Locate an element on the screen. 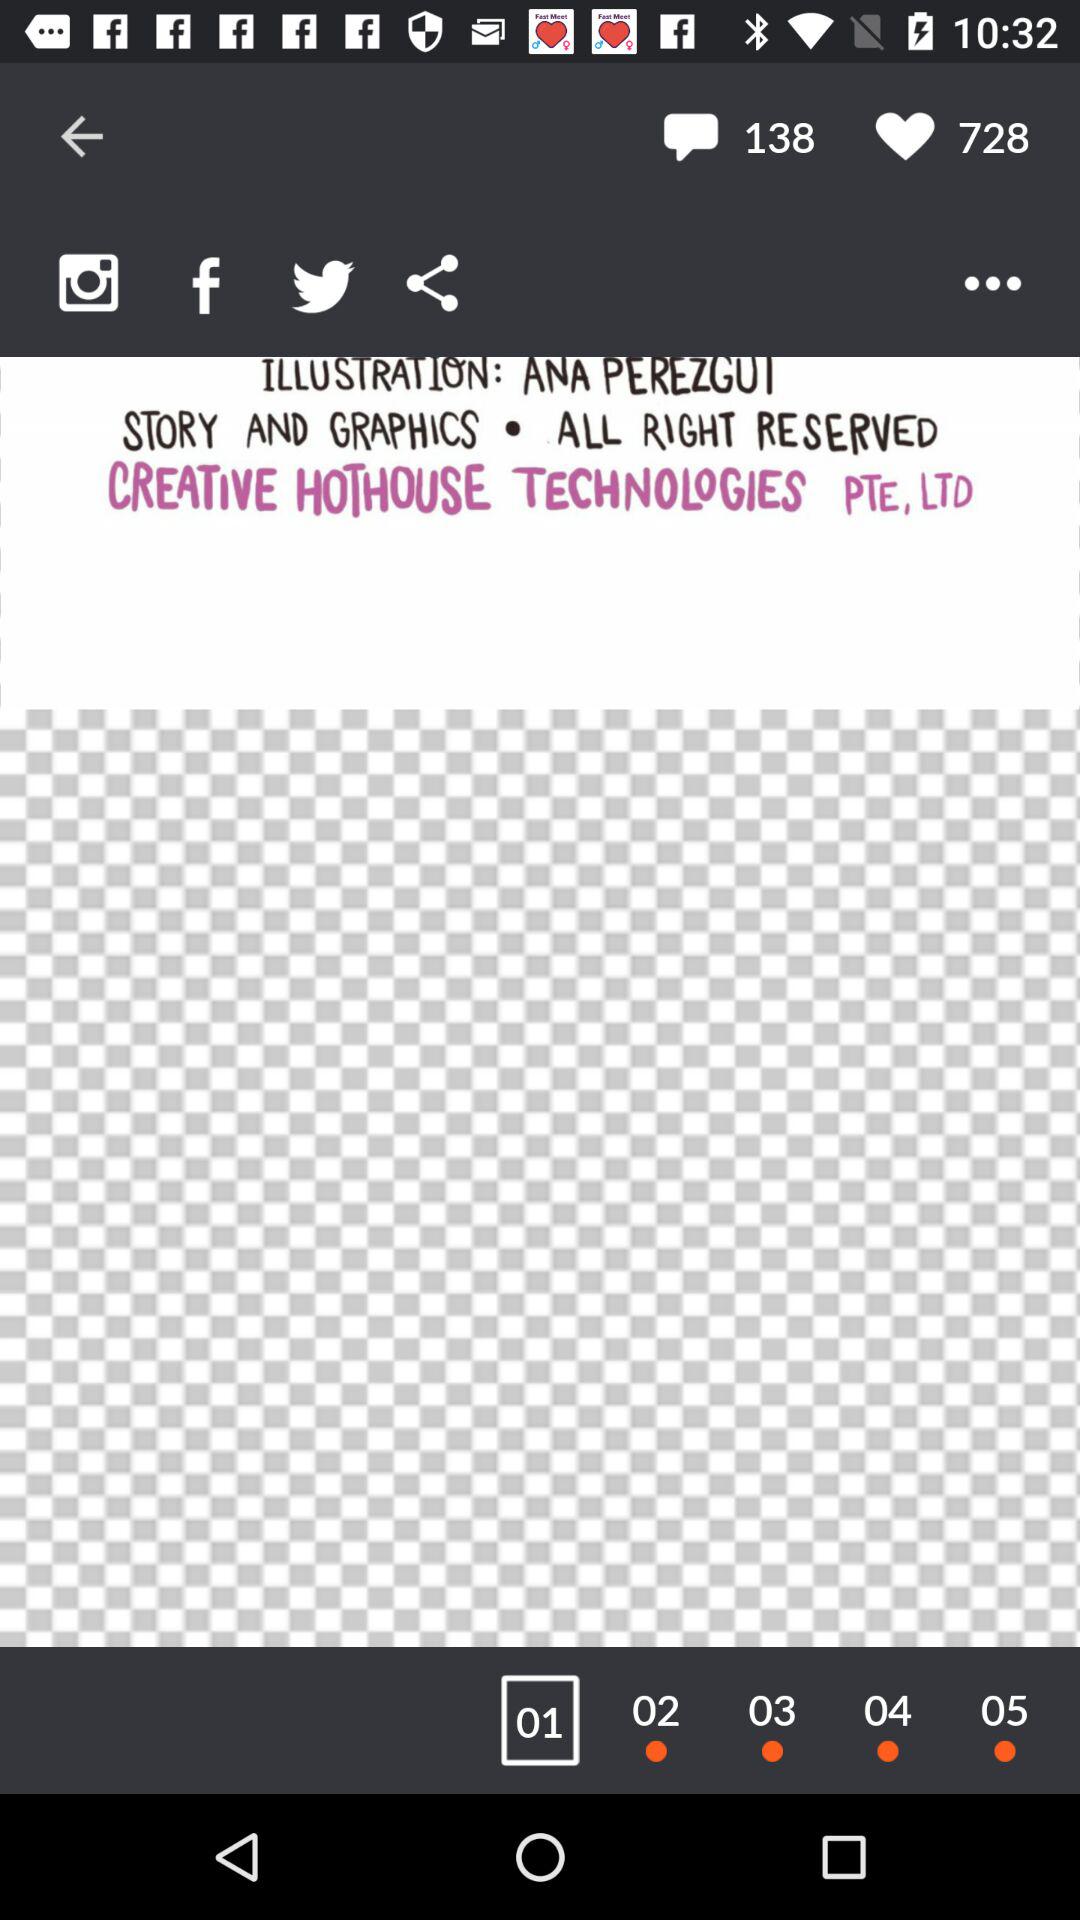 This screenshot has height=1920, width=1080. open twitter page is located at coordinates (324, 282).